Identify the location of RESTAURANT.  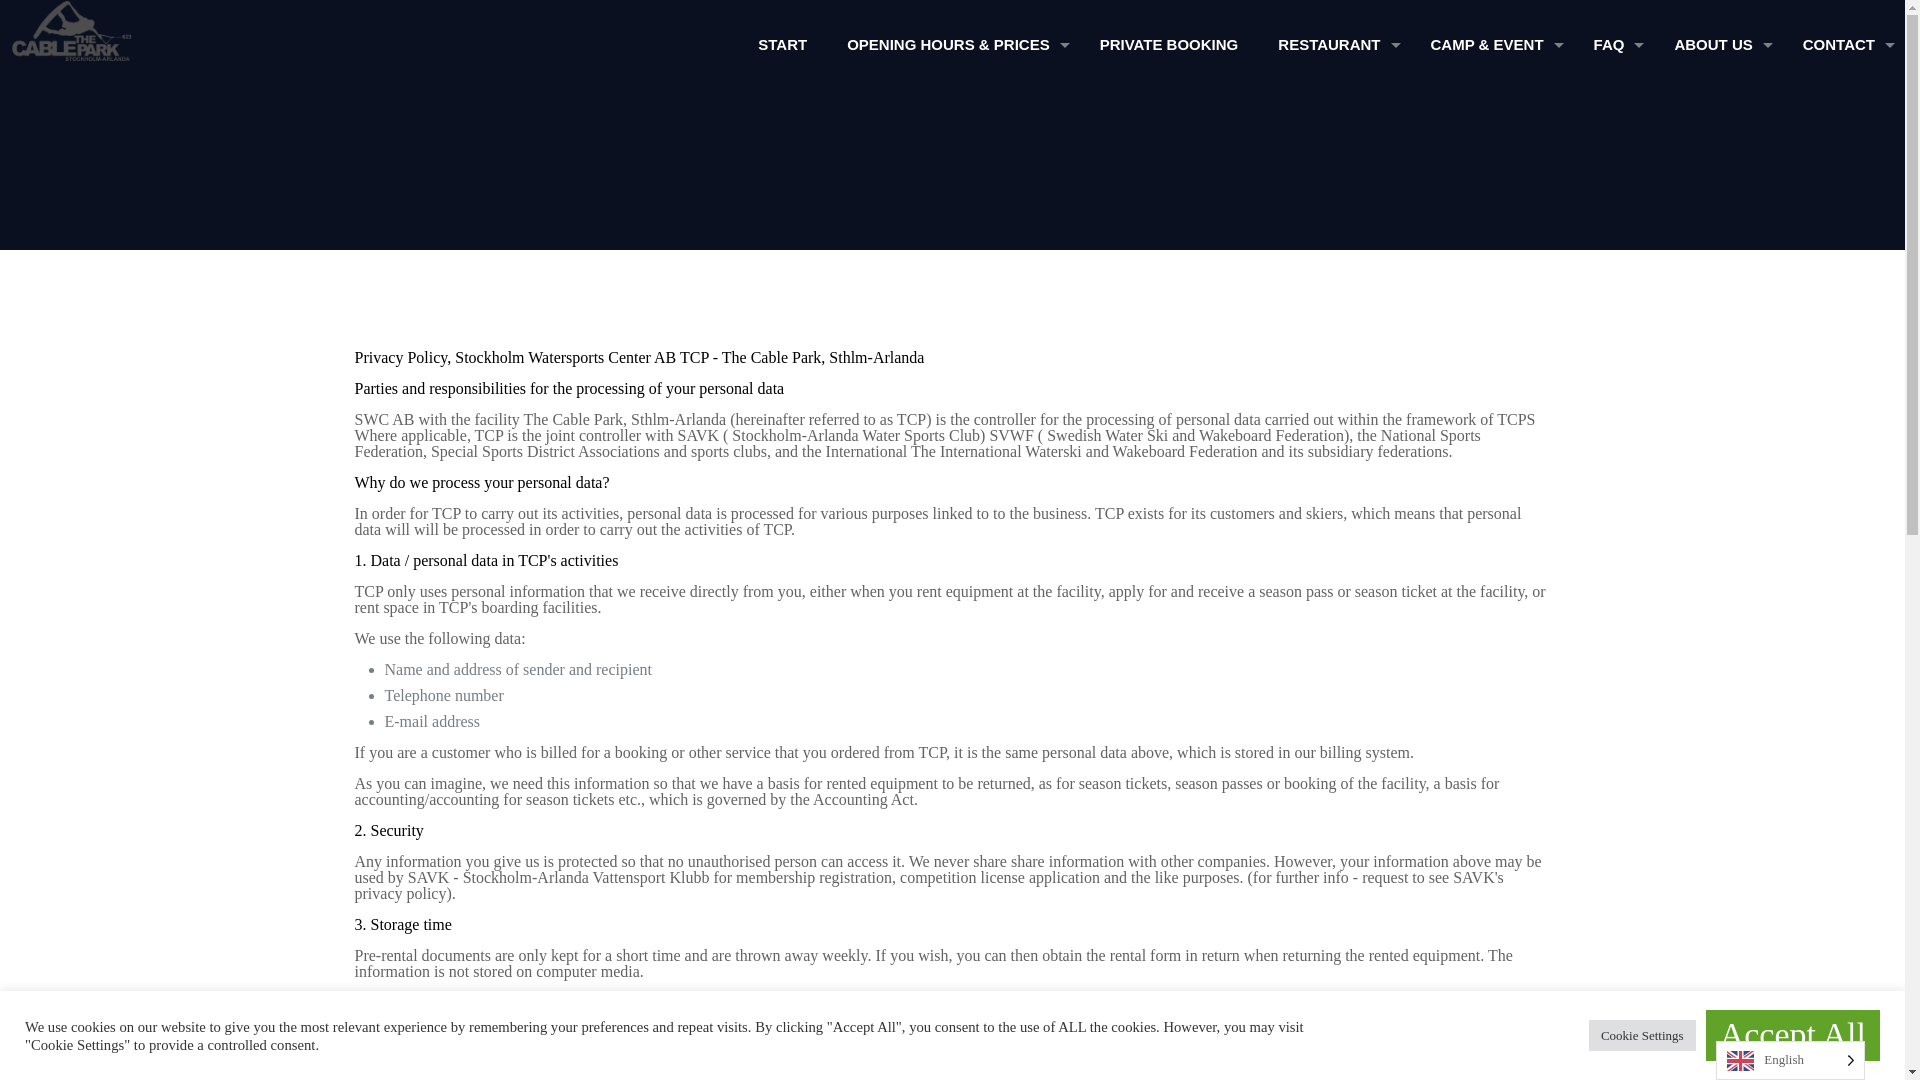
(1333, 44).